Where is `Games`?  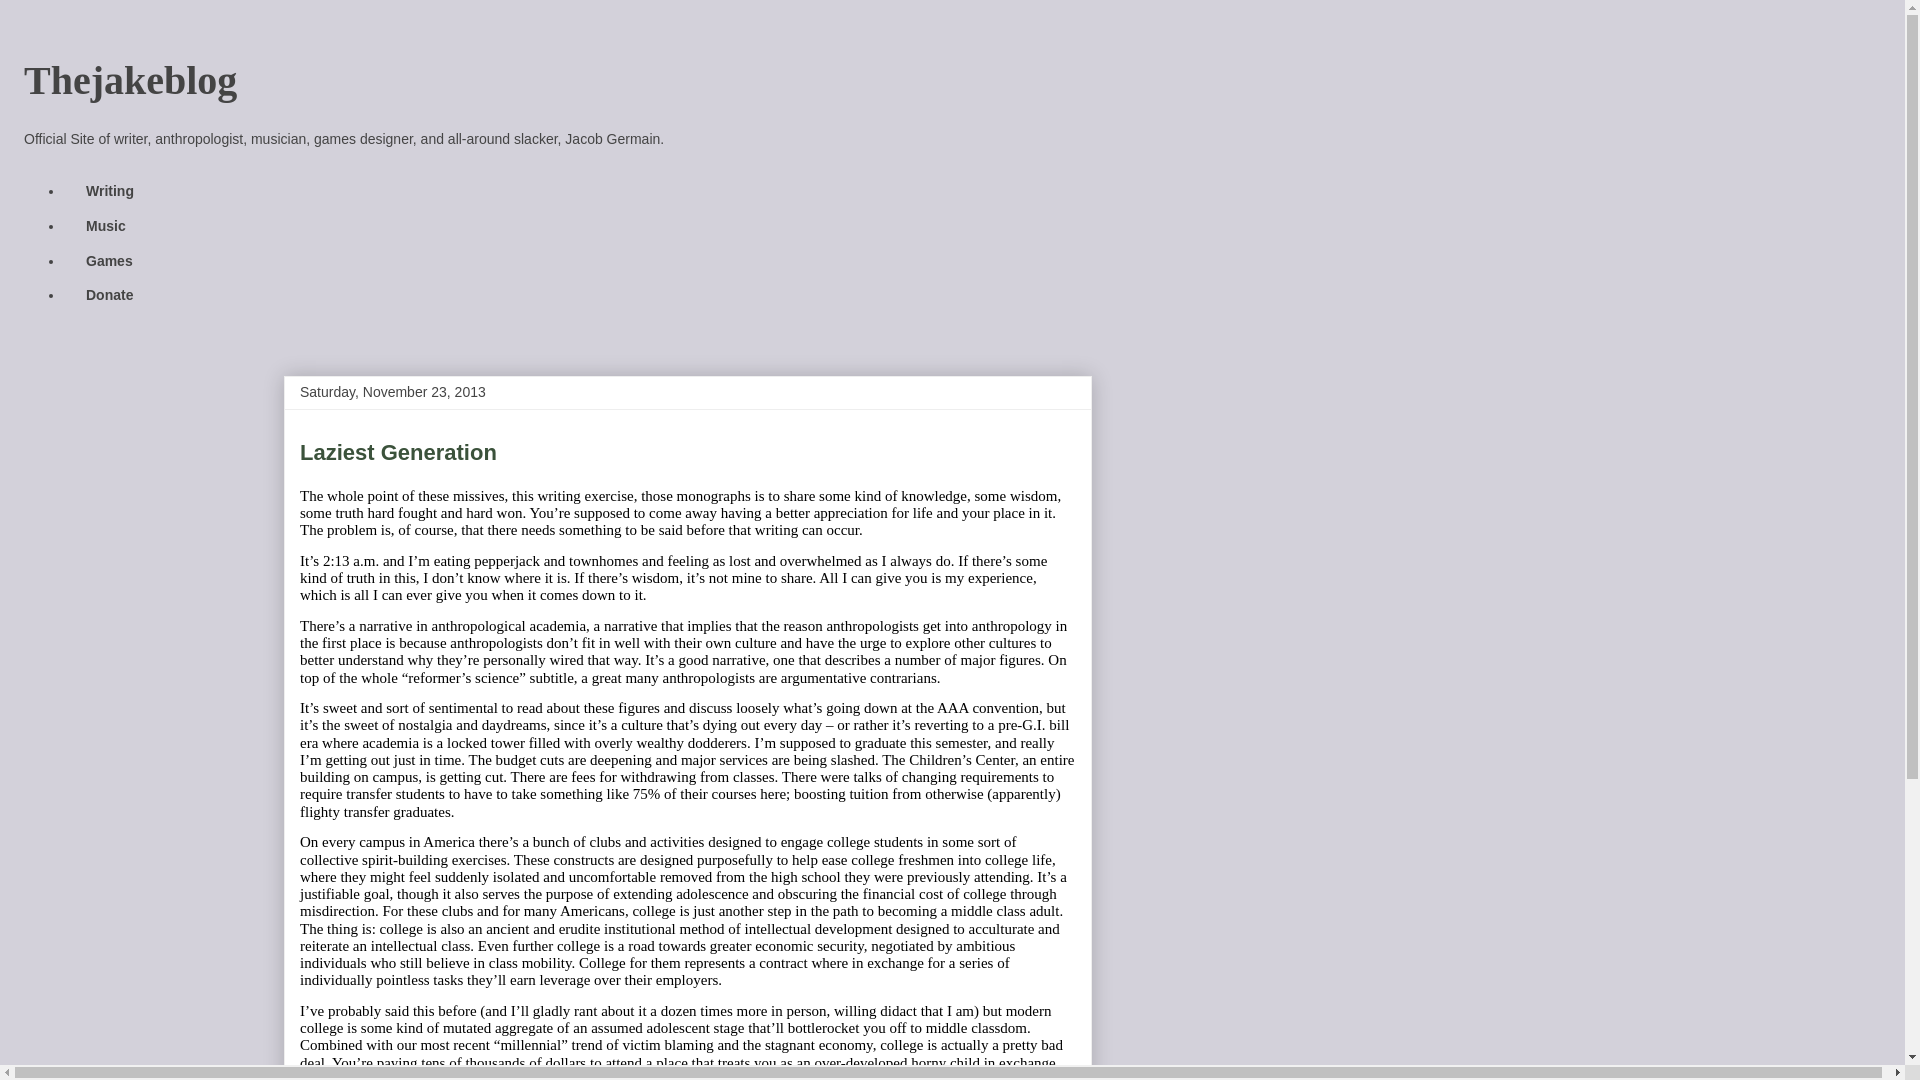
Games is located at coordinates (108, 260).